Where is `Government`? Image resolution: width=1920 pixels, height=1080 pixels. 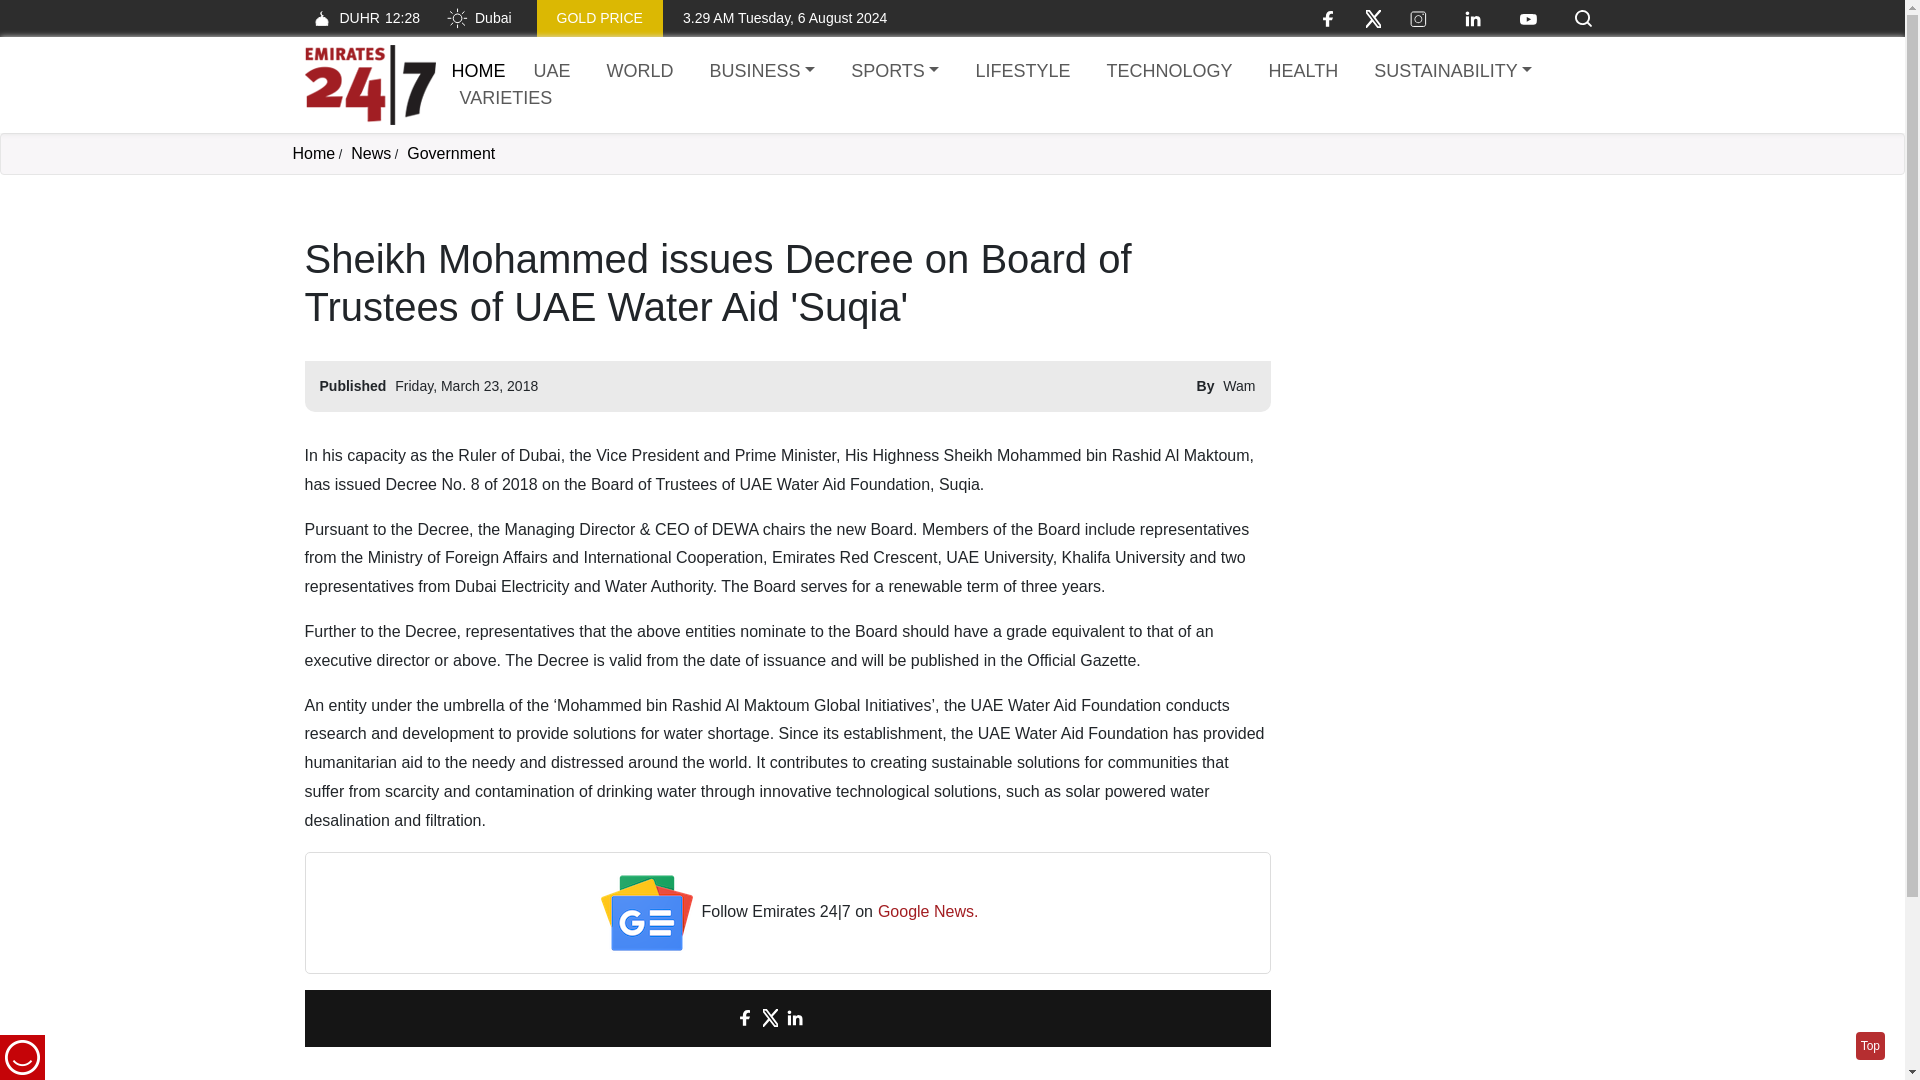
Government is located at coordinates (451, 153).